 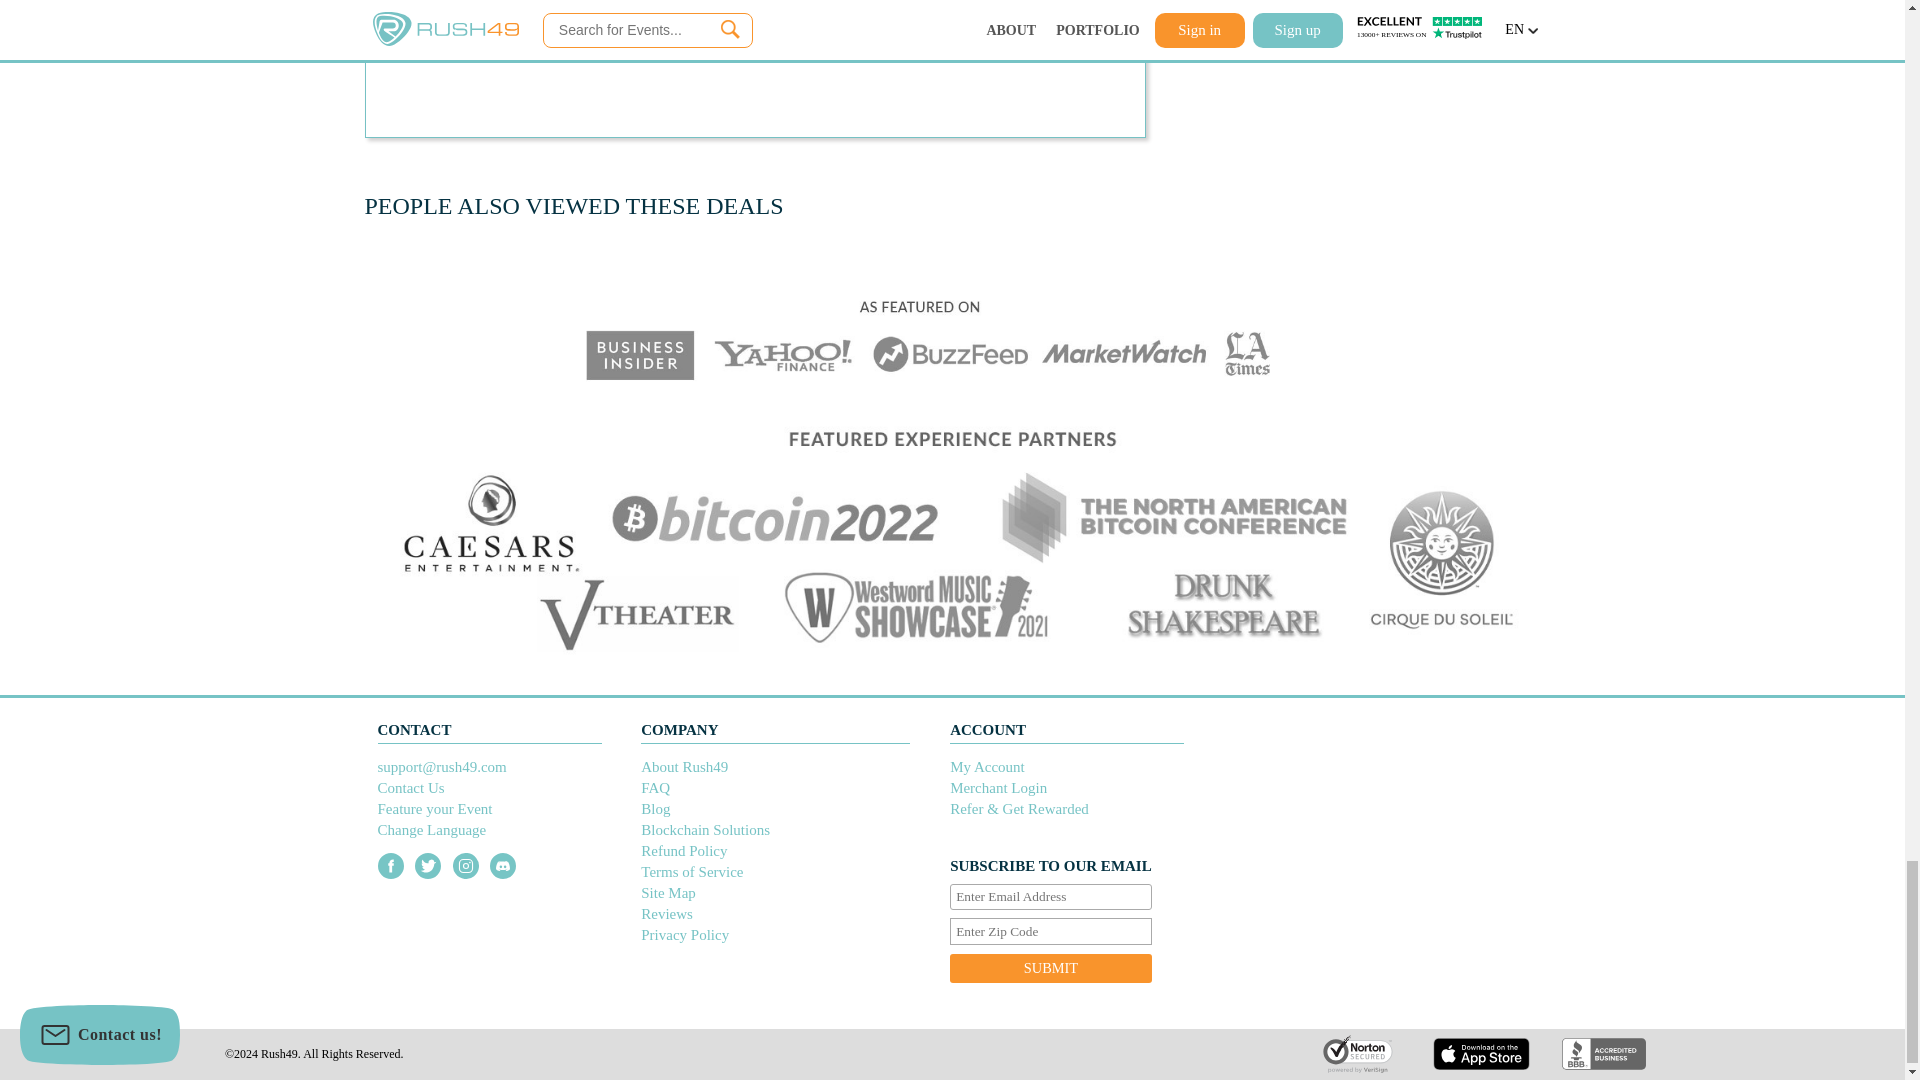 I want to click on SUBMIT, so click(x=1051, y=968).